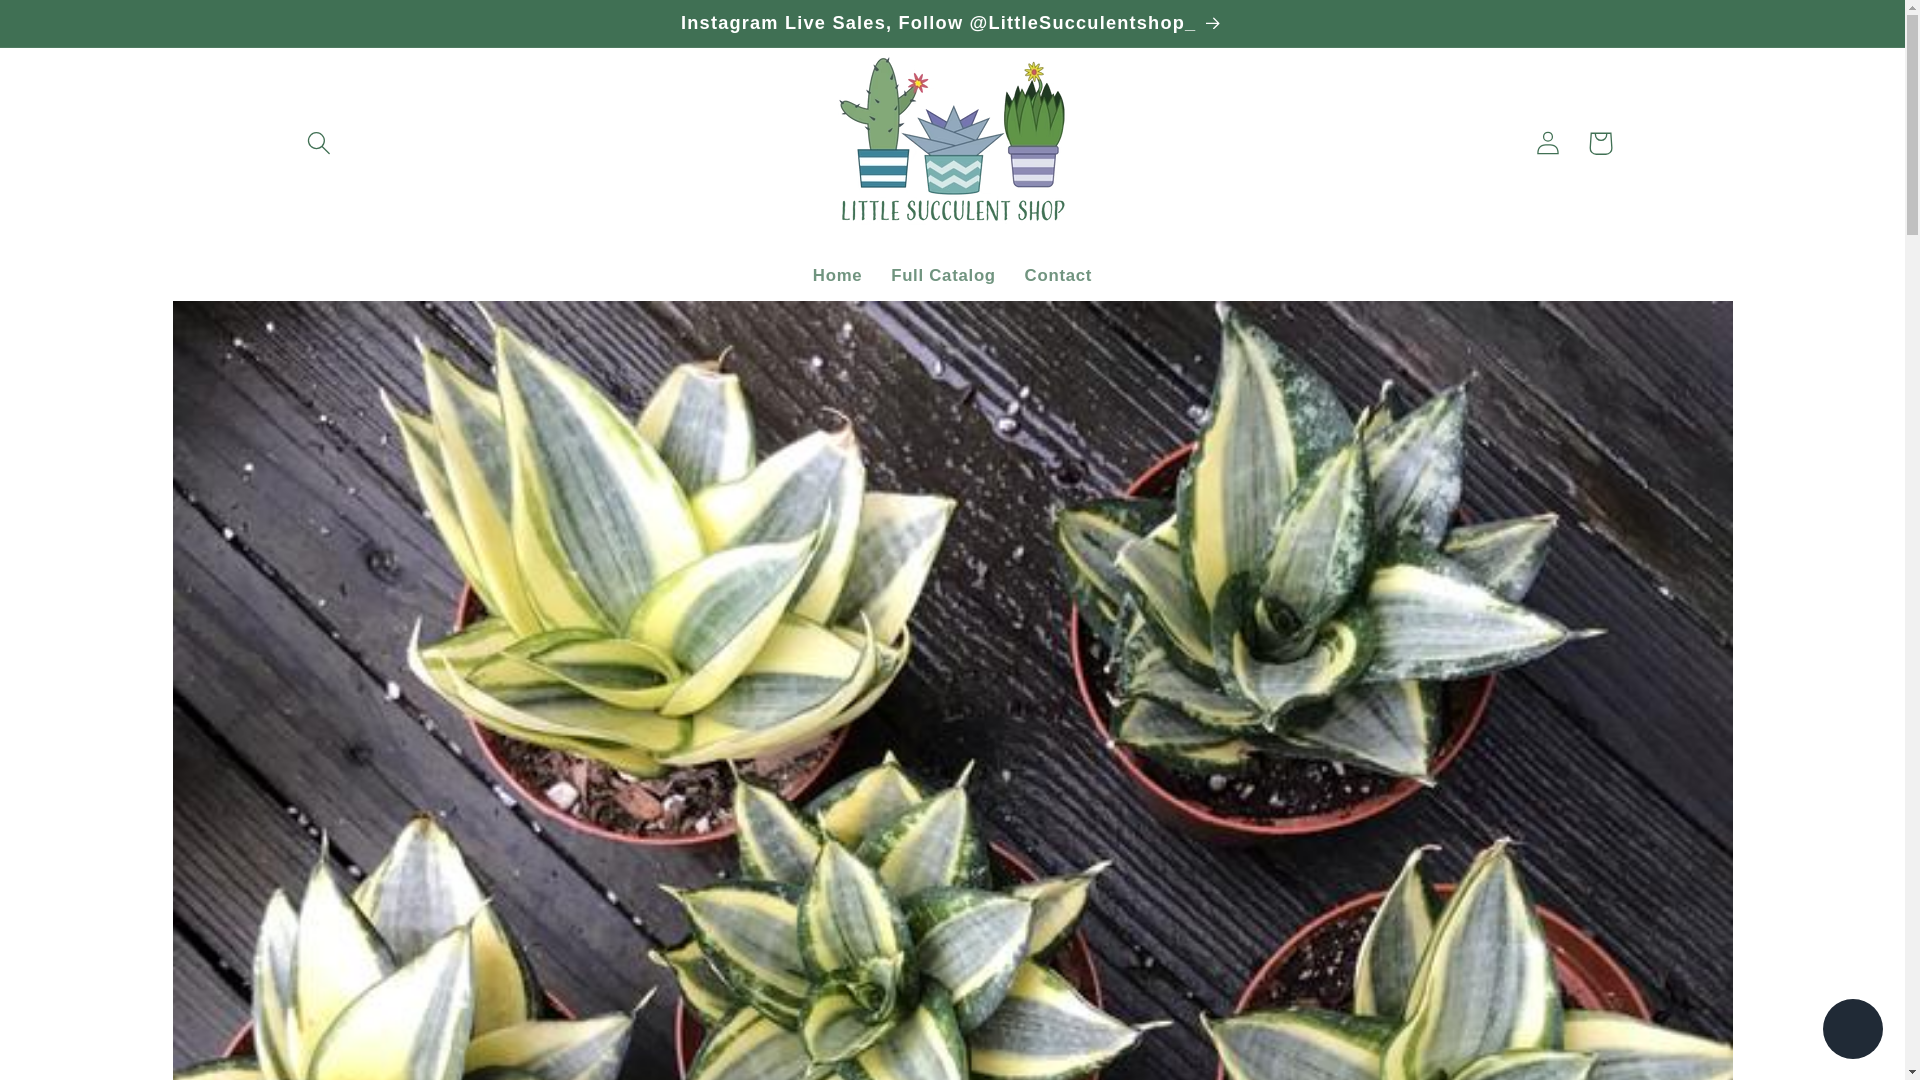 The image size is (1920, 1080). Describe the element at coordinates (1057, 276) in the screenshot. I see `Contact` at that location.